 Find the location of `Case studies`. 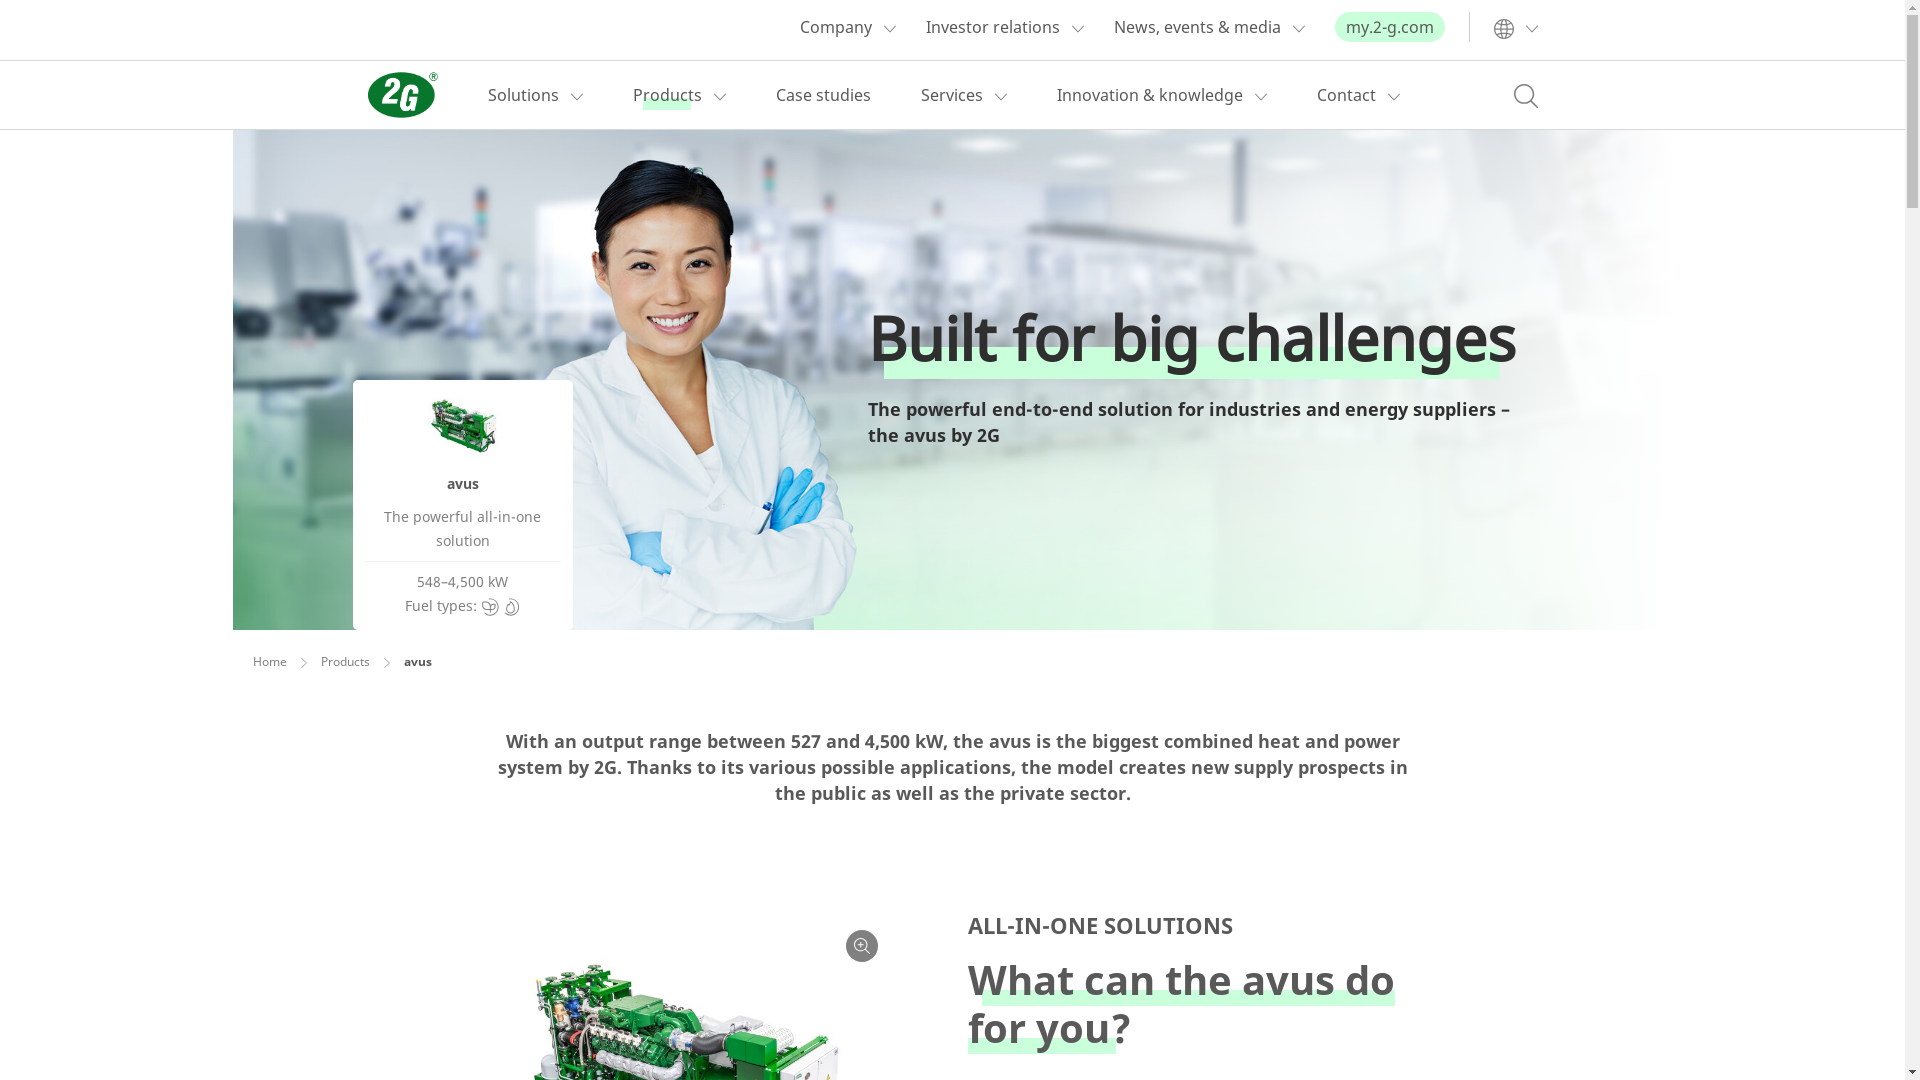

Case studies is located at coordinates (824, 95).